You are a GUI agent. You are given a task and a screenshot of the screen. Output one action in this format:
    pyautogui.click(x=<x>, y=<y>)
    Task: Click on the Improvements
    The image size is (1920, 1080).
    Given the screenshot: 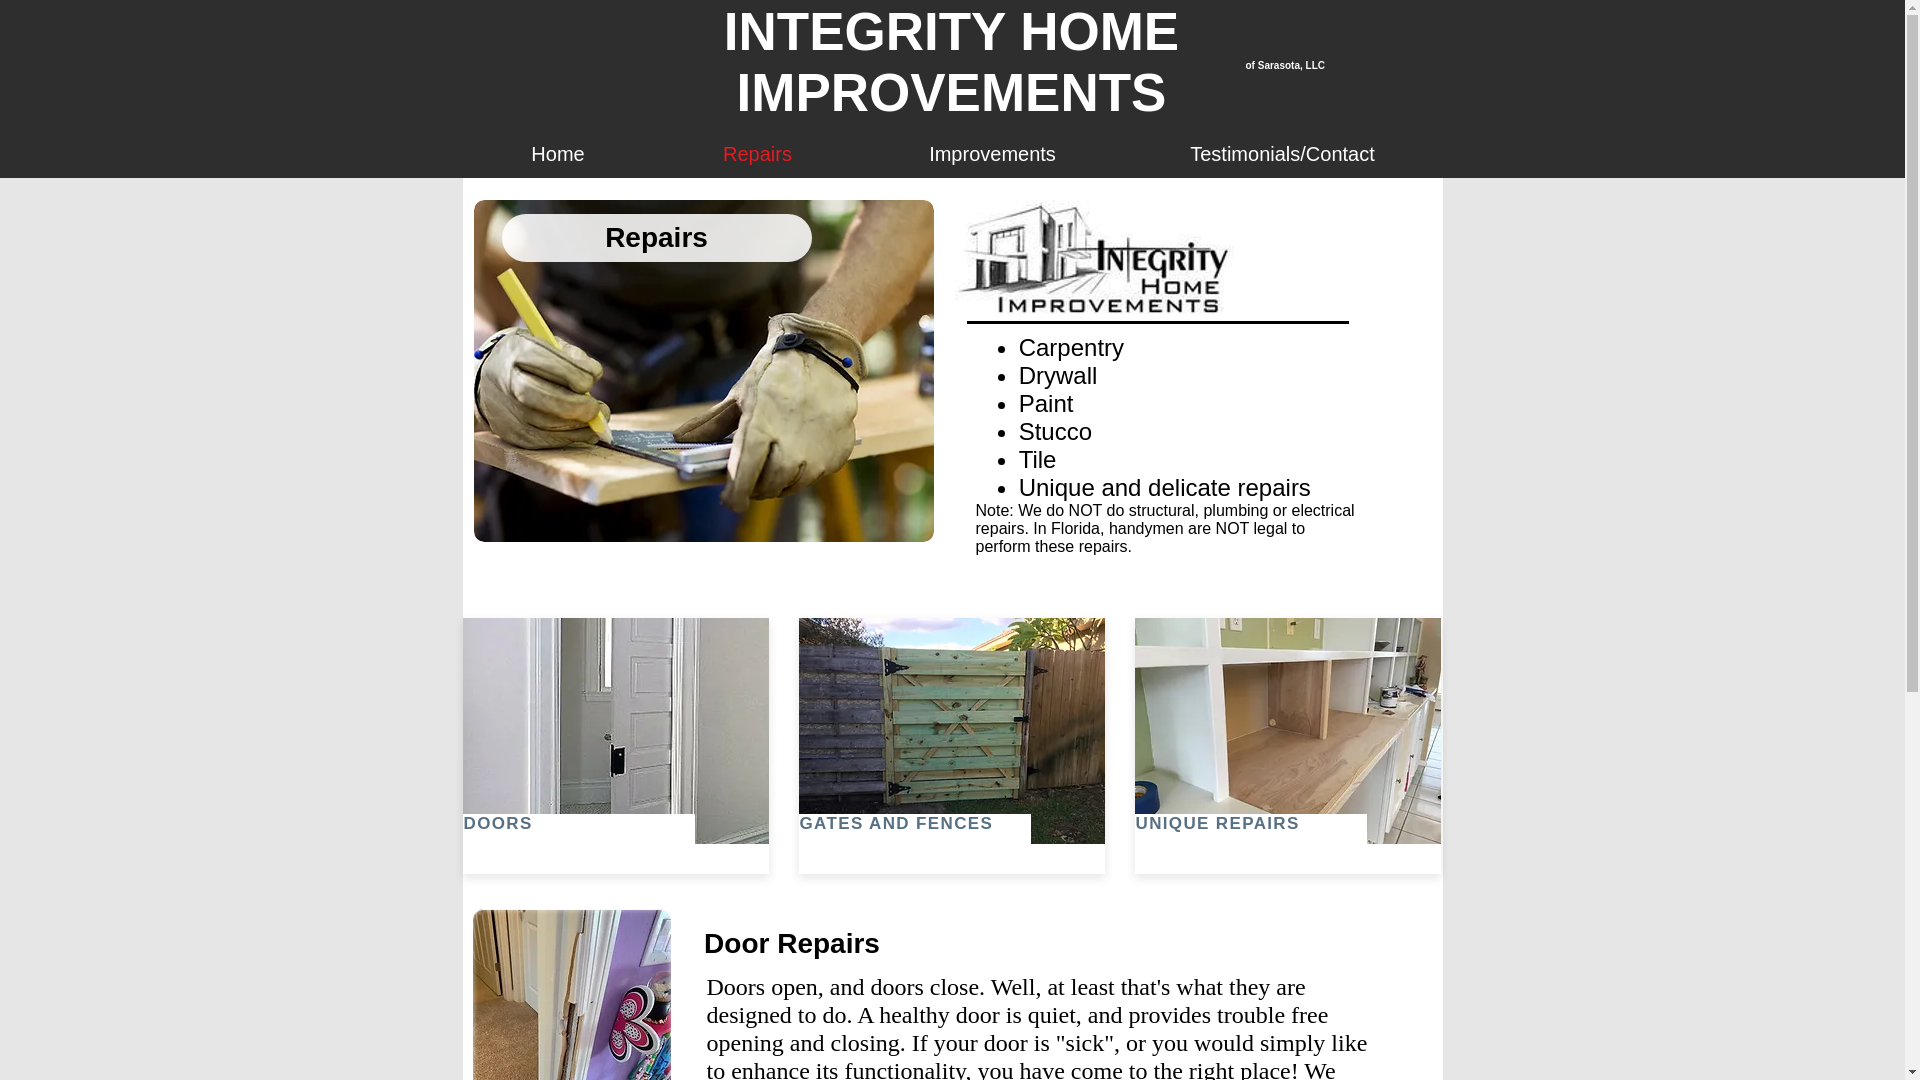 What is the action you would take?
    pyautogui.click(x=992, y=152)
    